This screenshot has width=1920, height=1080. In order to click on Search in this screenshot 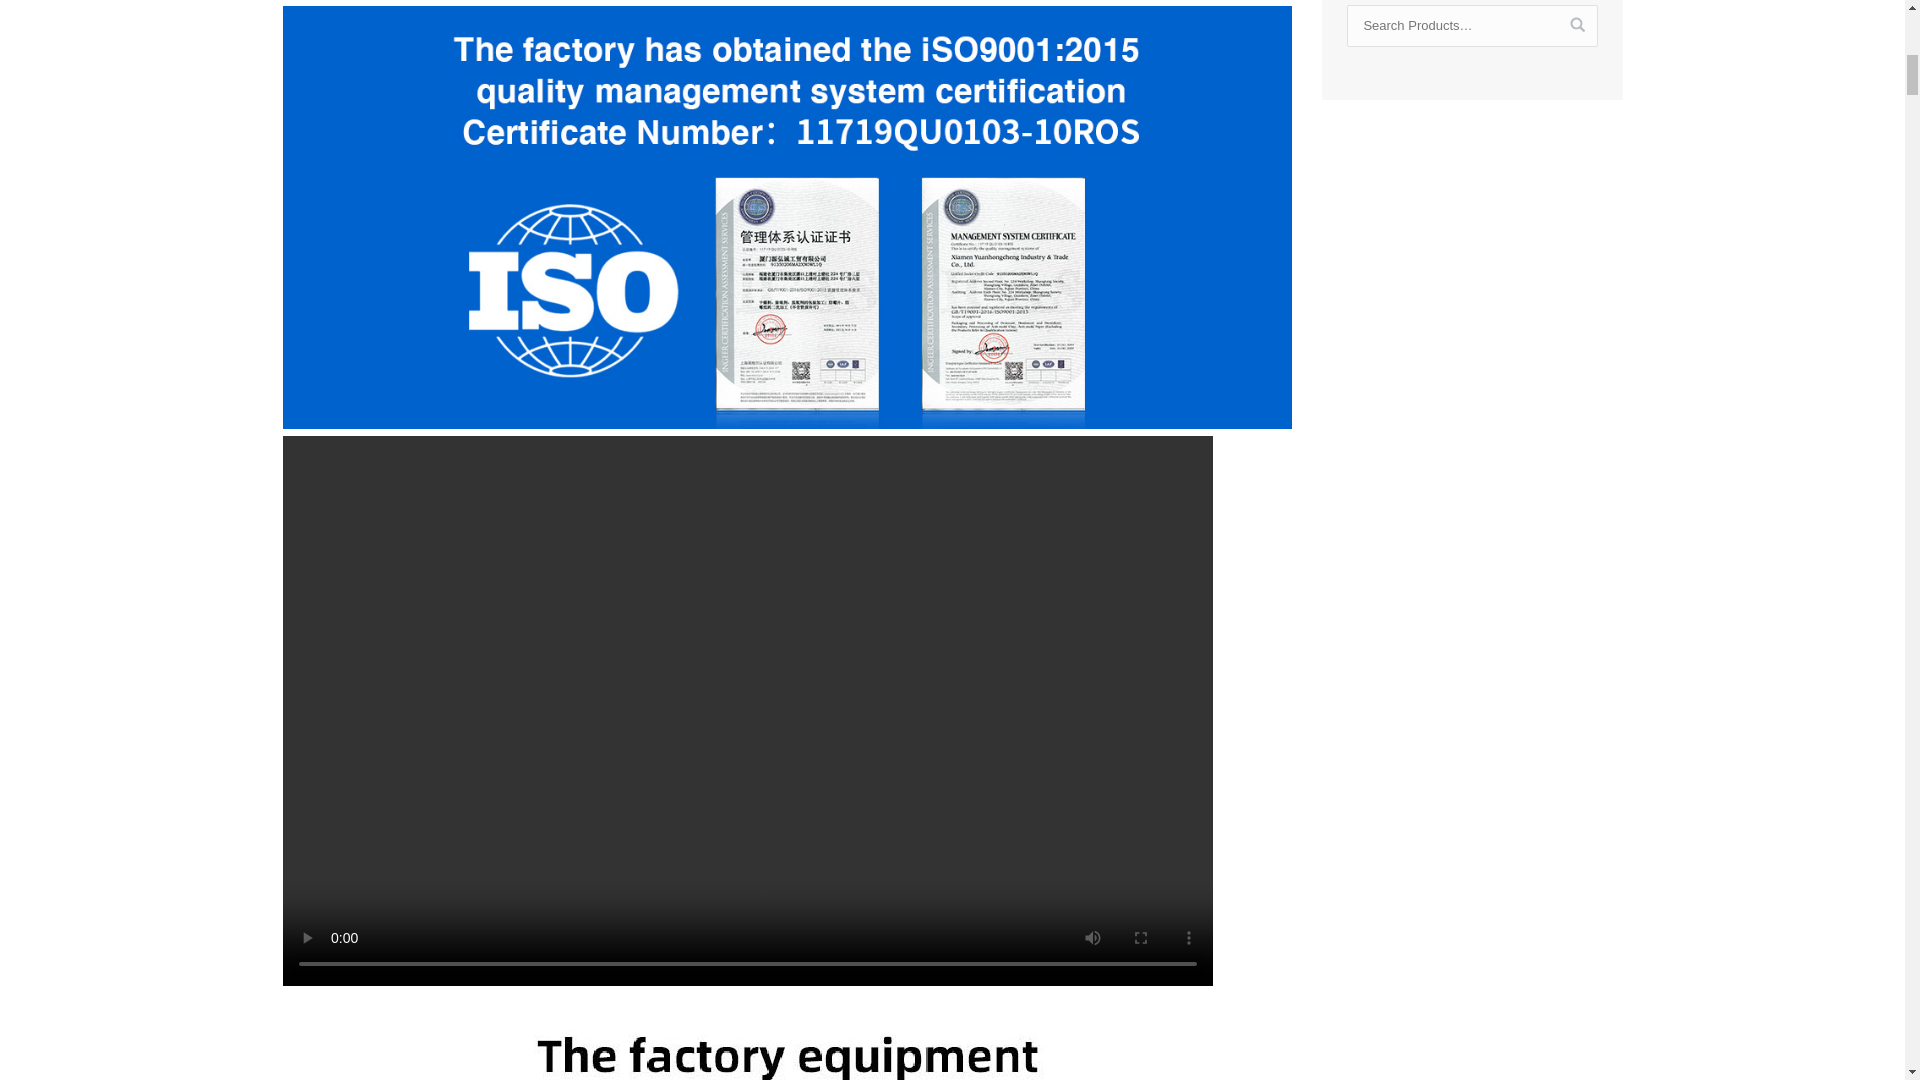, I will do `click(1578, 24)`.